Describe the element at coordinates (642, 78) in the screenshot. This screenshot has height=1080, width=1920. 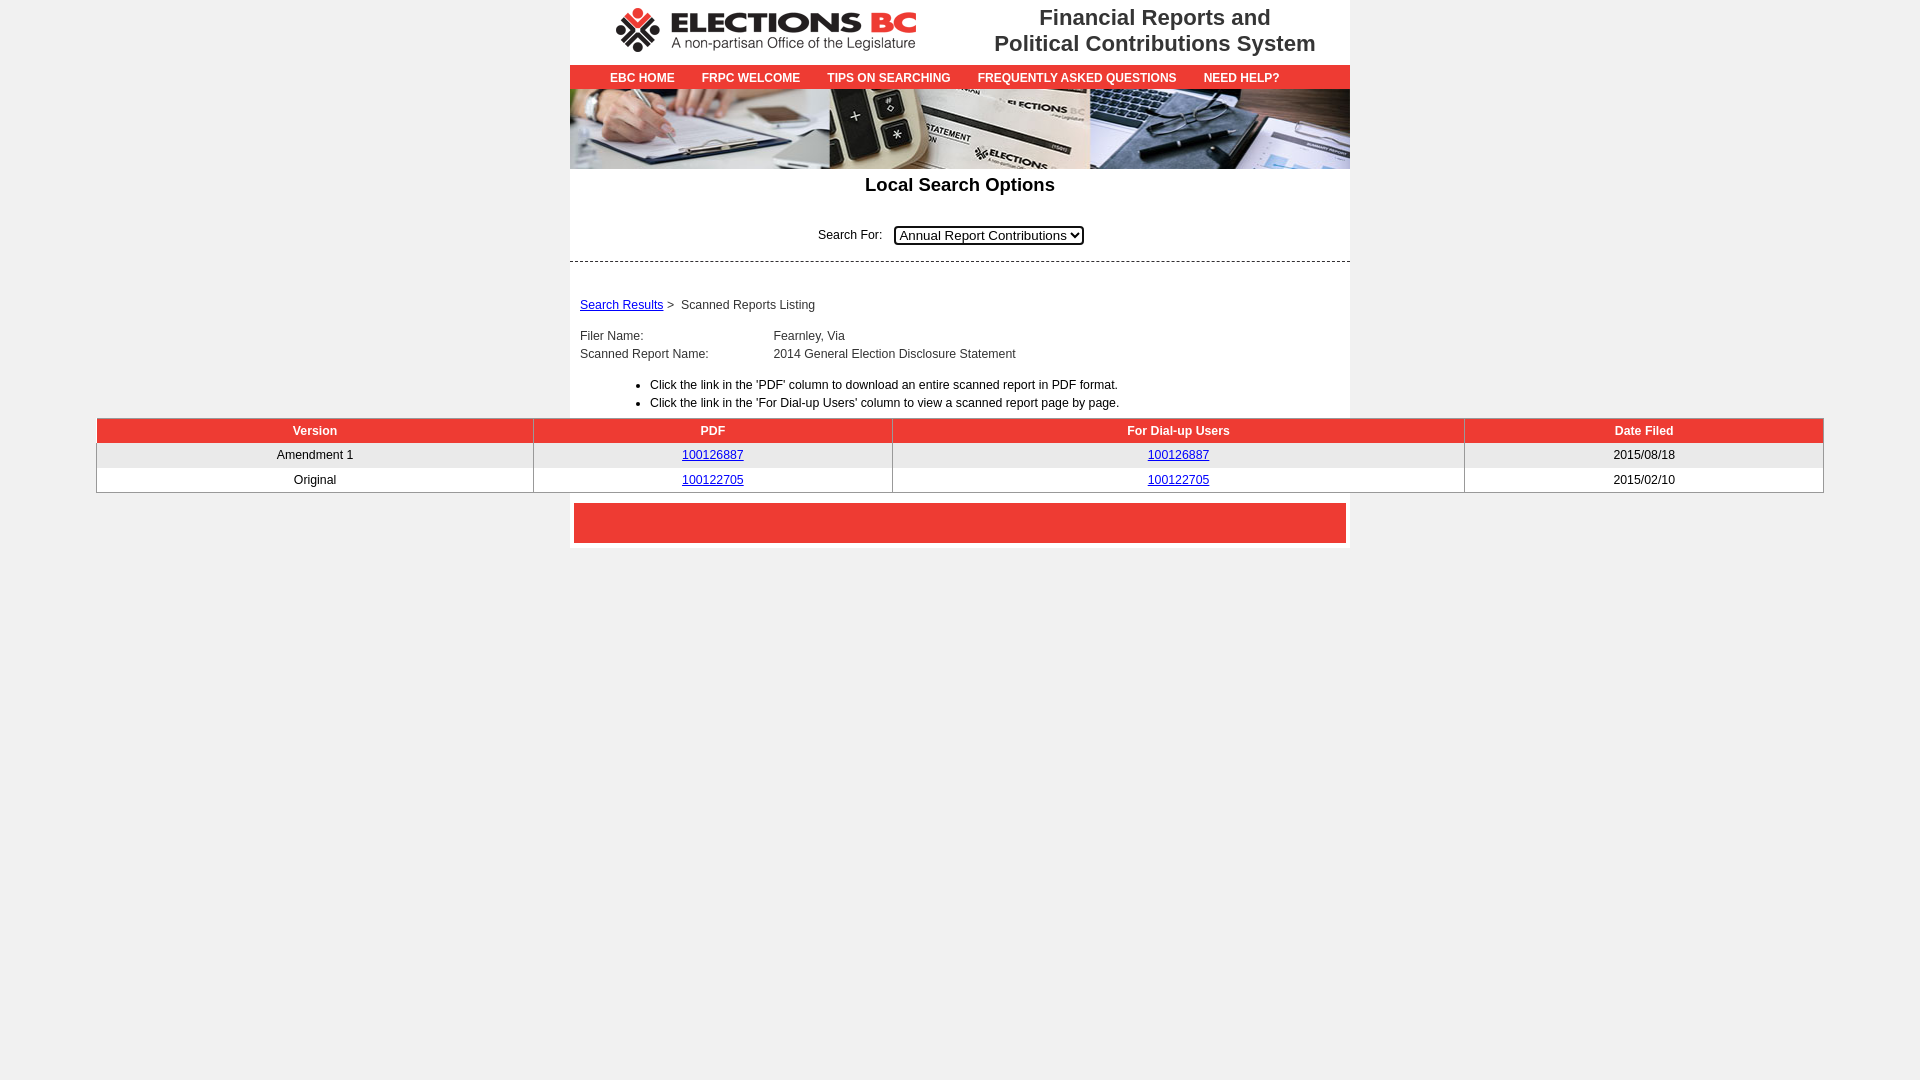
I see `EBC HOME` at that location.